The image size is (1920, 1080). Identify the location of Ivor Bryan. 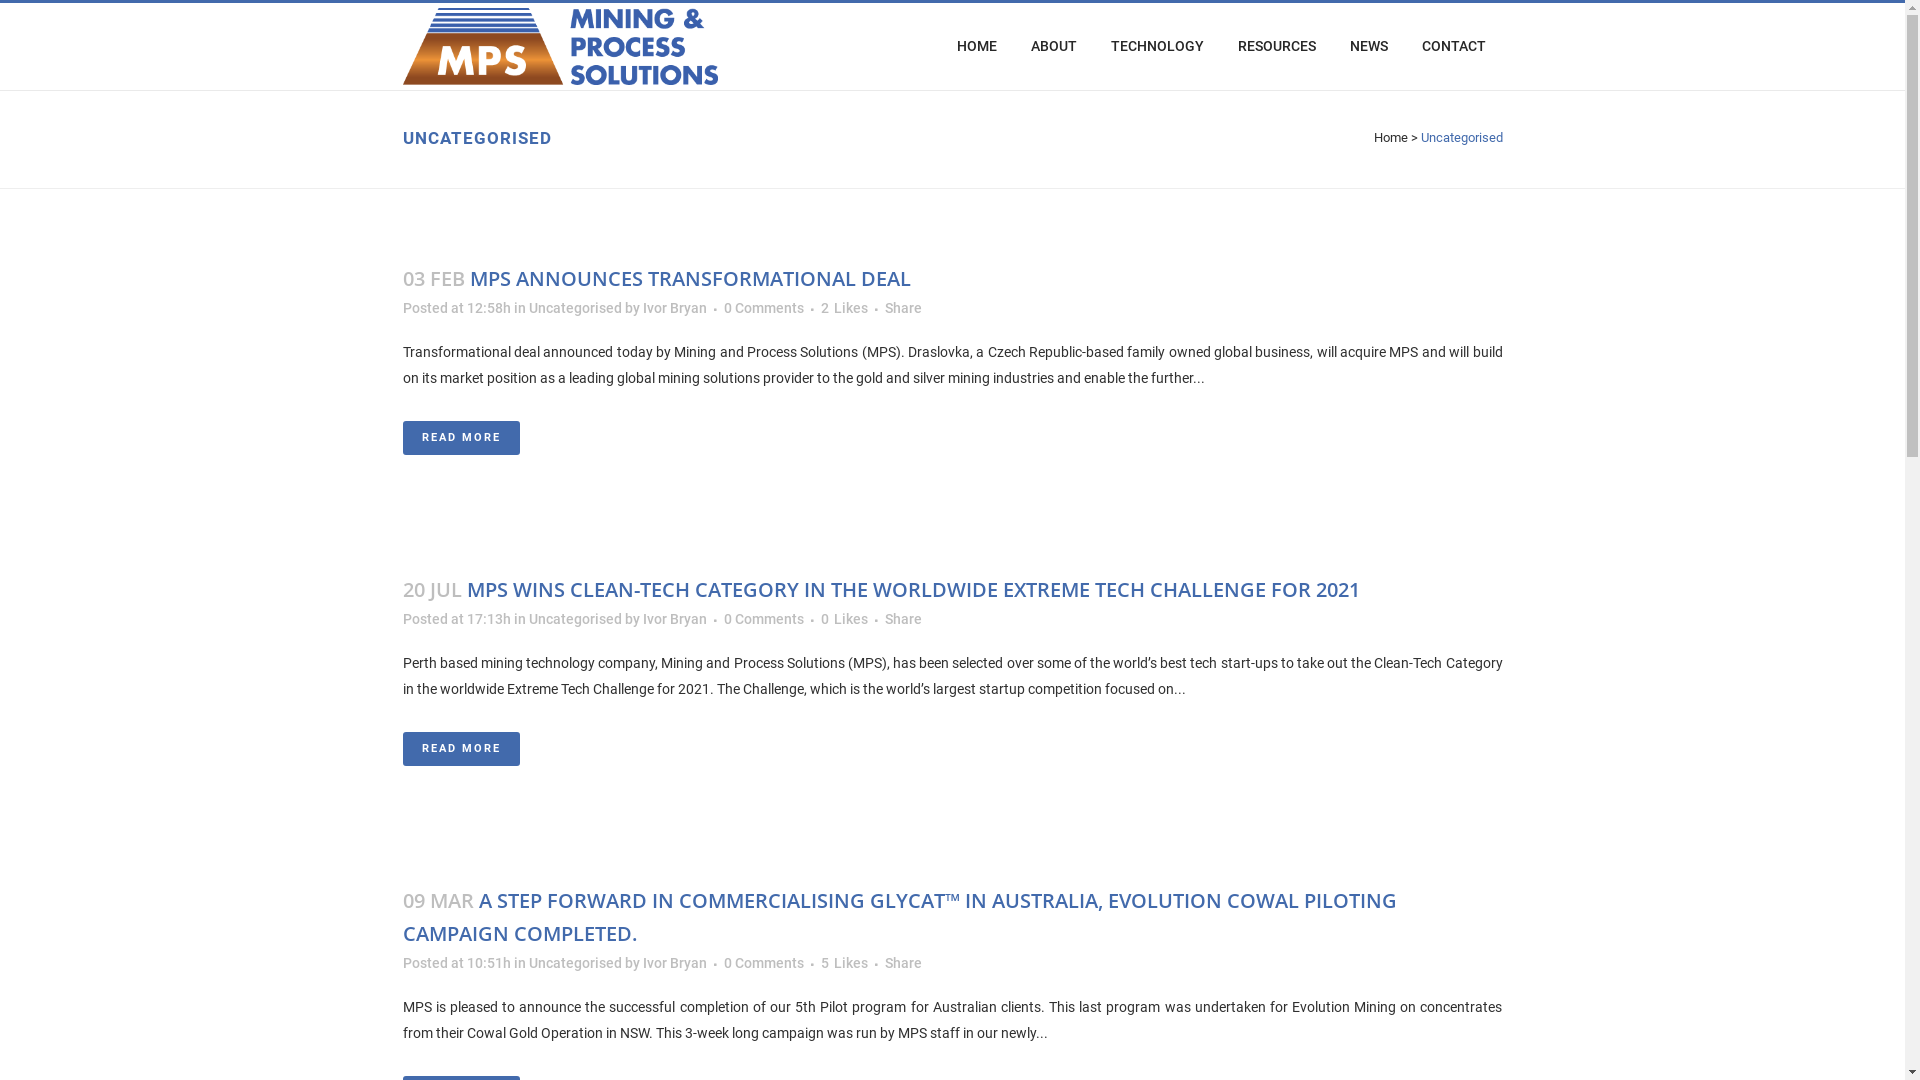
(674, 963).